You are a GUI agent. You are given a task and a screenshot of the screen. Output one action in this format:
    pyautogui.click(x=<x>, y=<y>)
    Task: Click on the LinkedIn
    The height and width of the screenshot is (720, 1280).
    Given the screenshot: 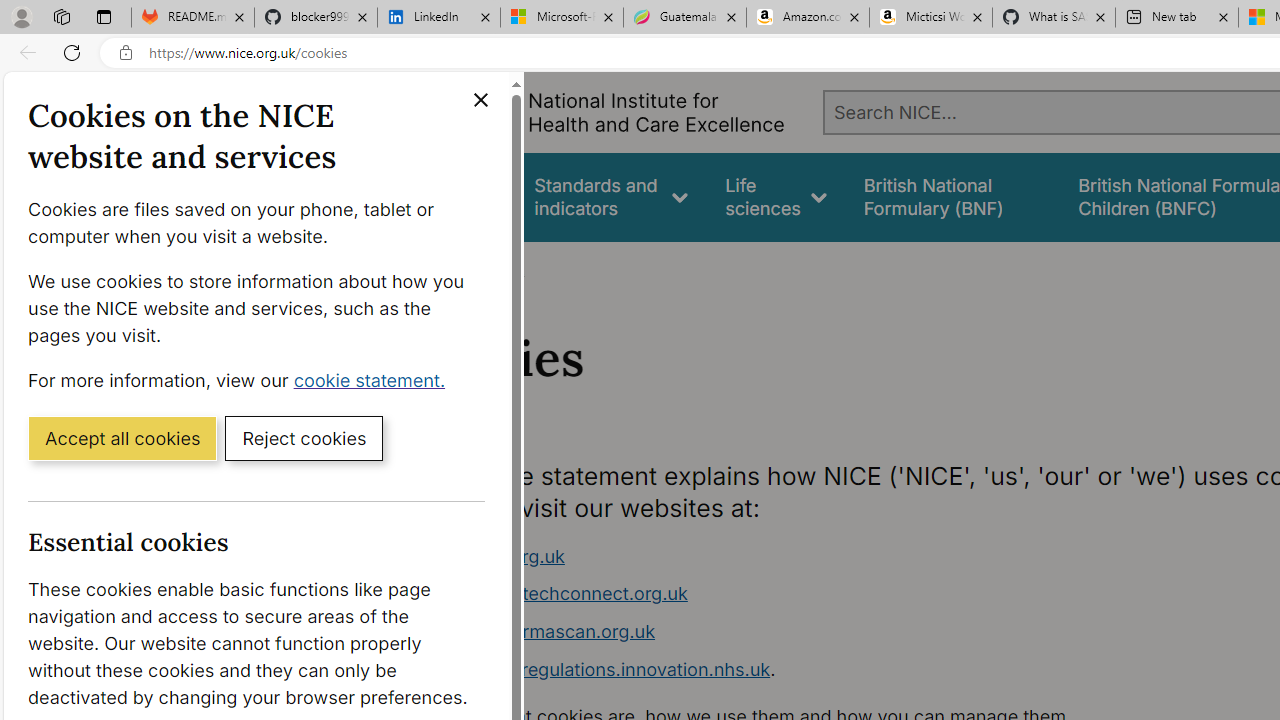 What is the action you would take?
    pyautogui.click(x=438, y=18)
    